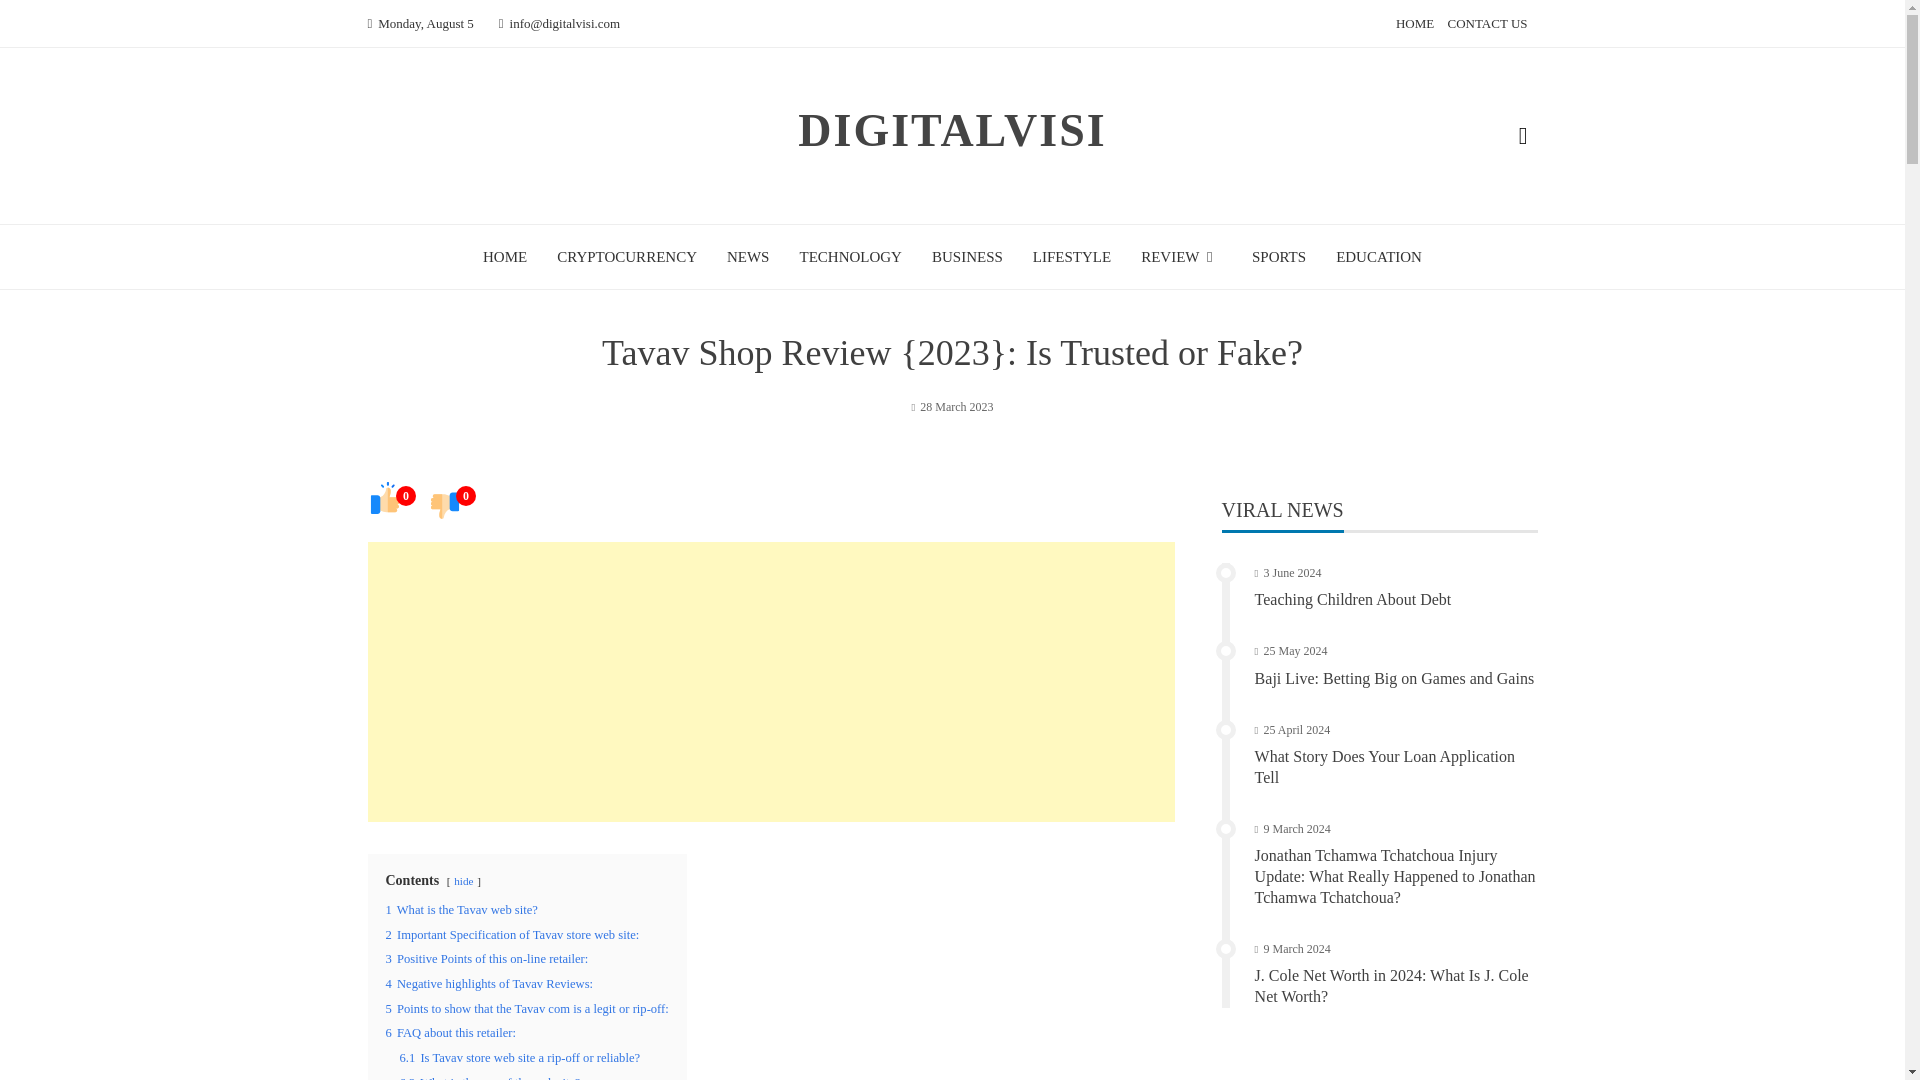  I want to click on 2 Important Specification of Tavav store web site:, so click(512, 934).